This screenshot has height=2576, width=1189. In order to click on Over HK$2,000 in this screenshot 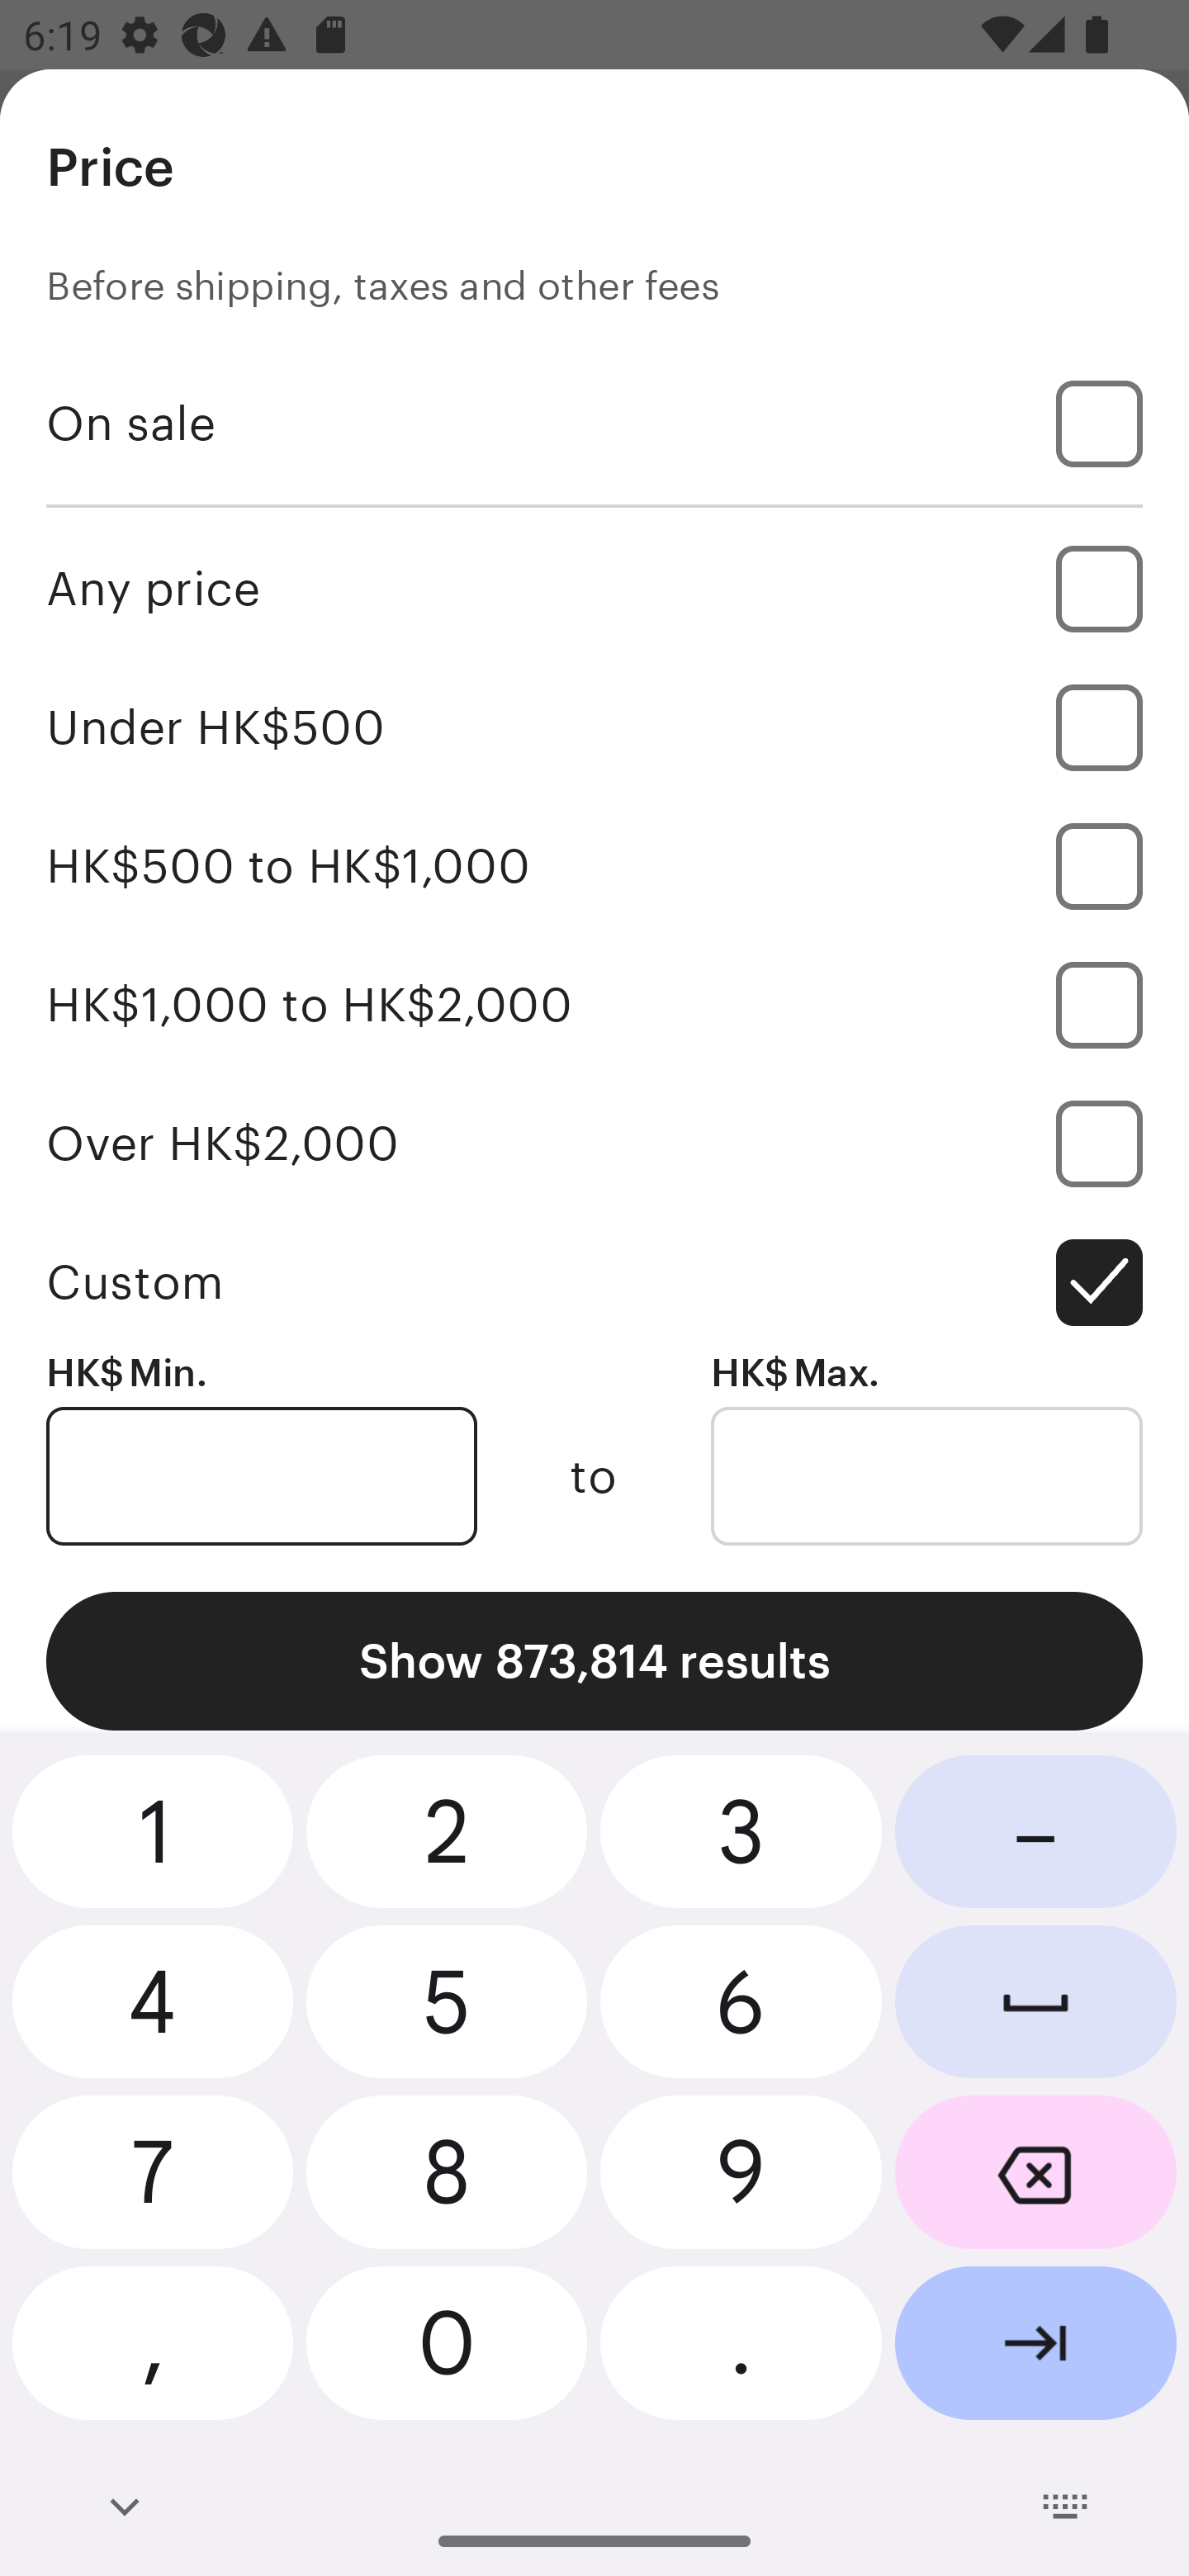, I will do `click(594, 1144)`.